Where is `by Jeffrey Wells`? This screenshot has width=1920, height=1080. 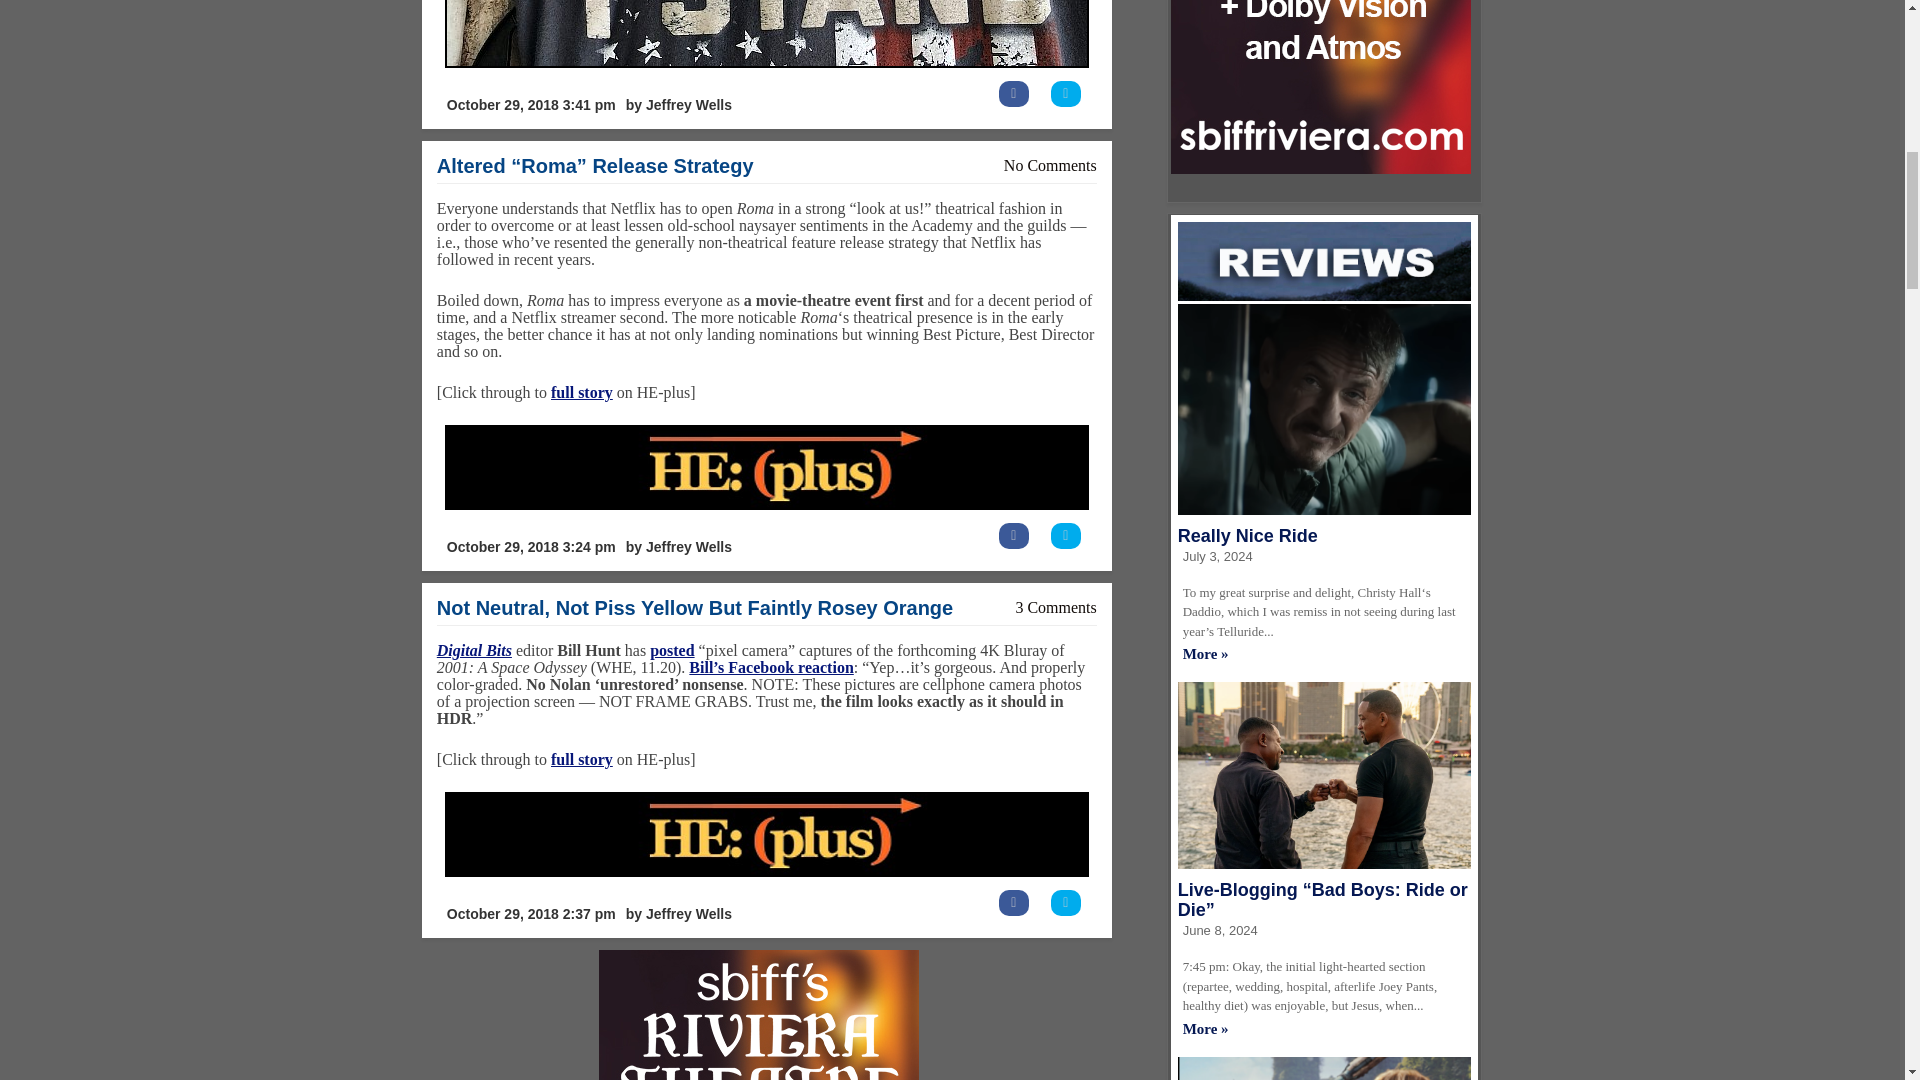
by Jeffrey Wells is located at coordinates (678, 547).